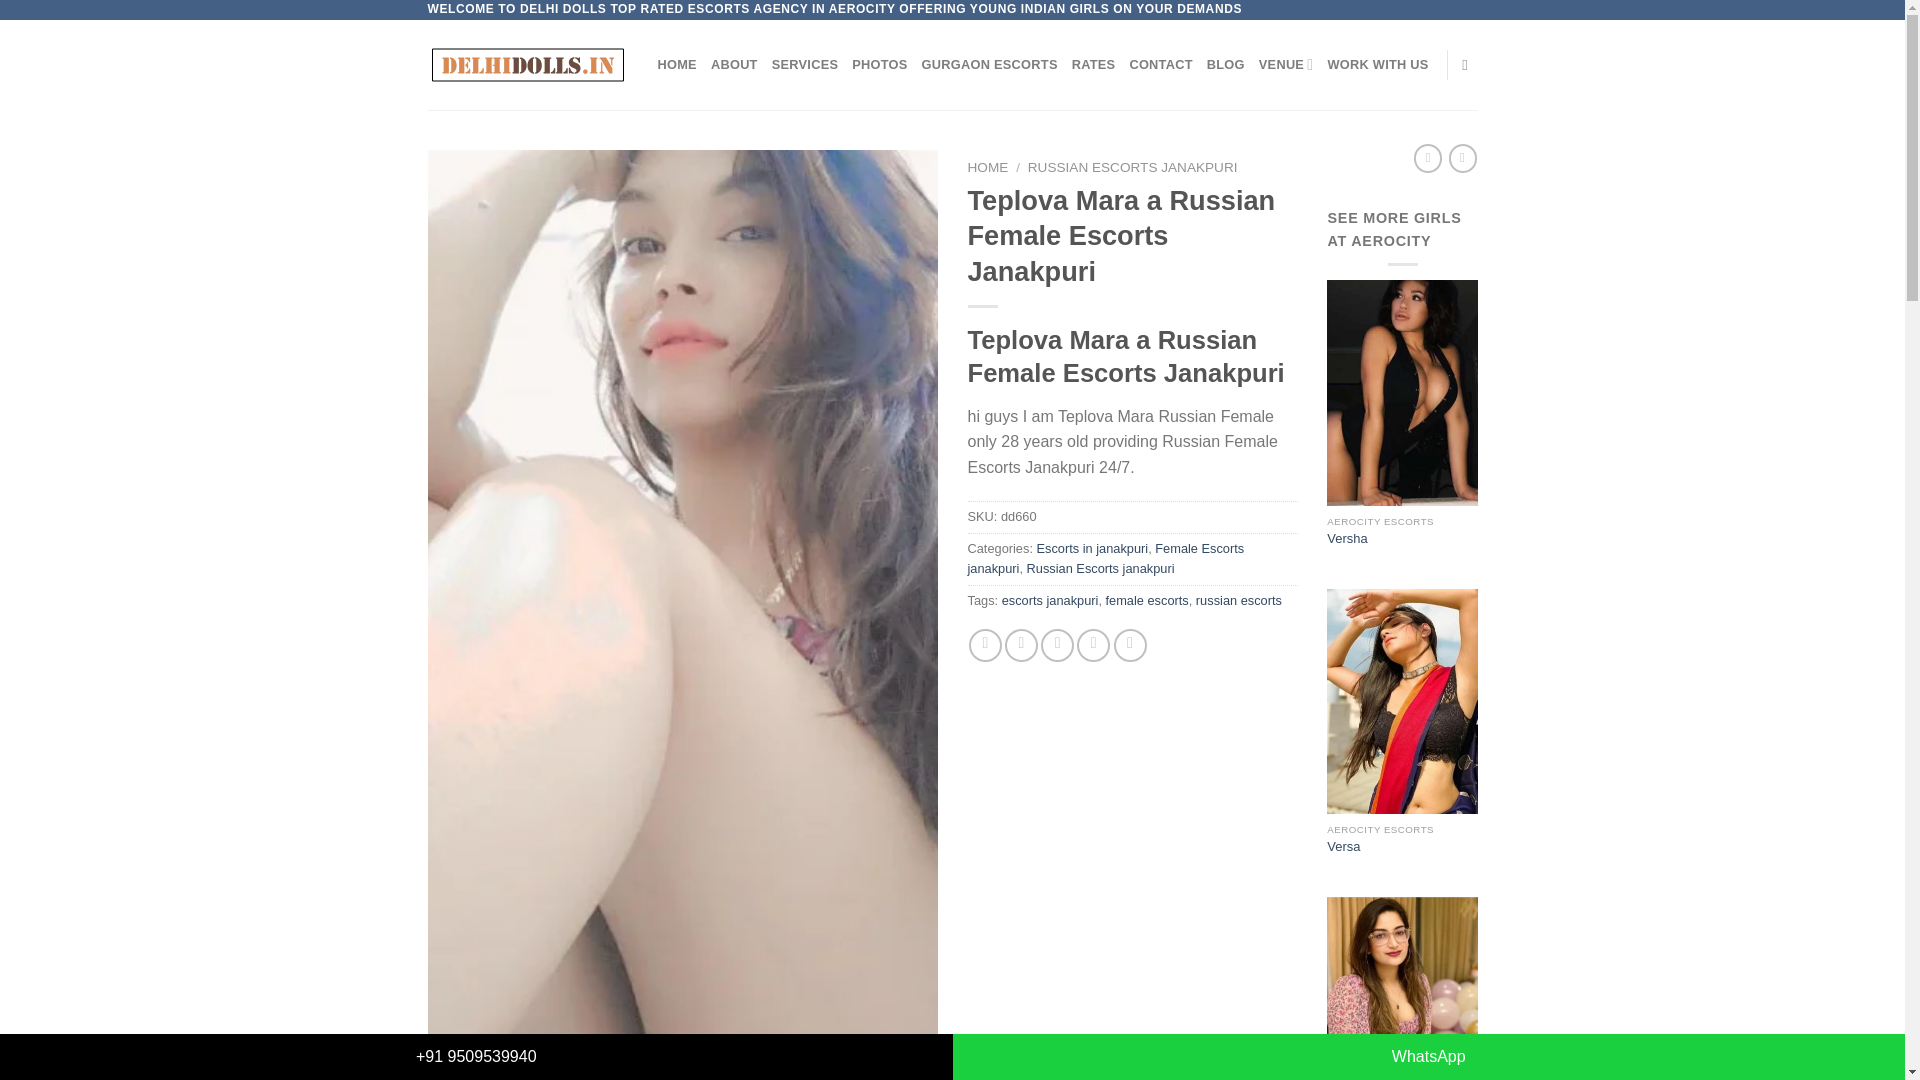 The image size is (1920, 1080). Describe the element at coordinates (677, 65) in the screenshot. I see `HOME` at that location.